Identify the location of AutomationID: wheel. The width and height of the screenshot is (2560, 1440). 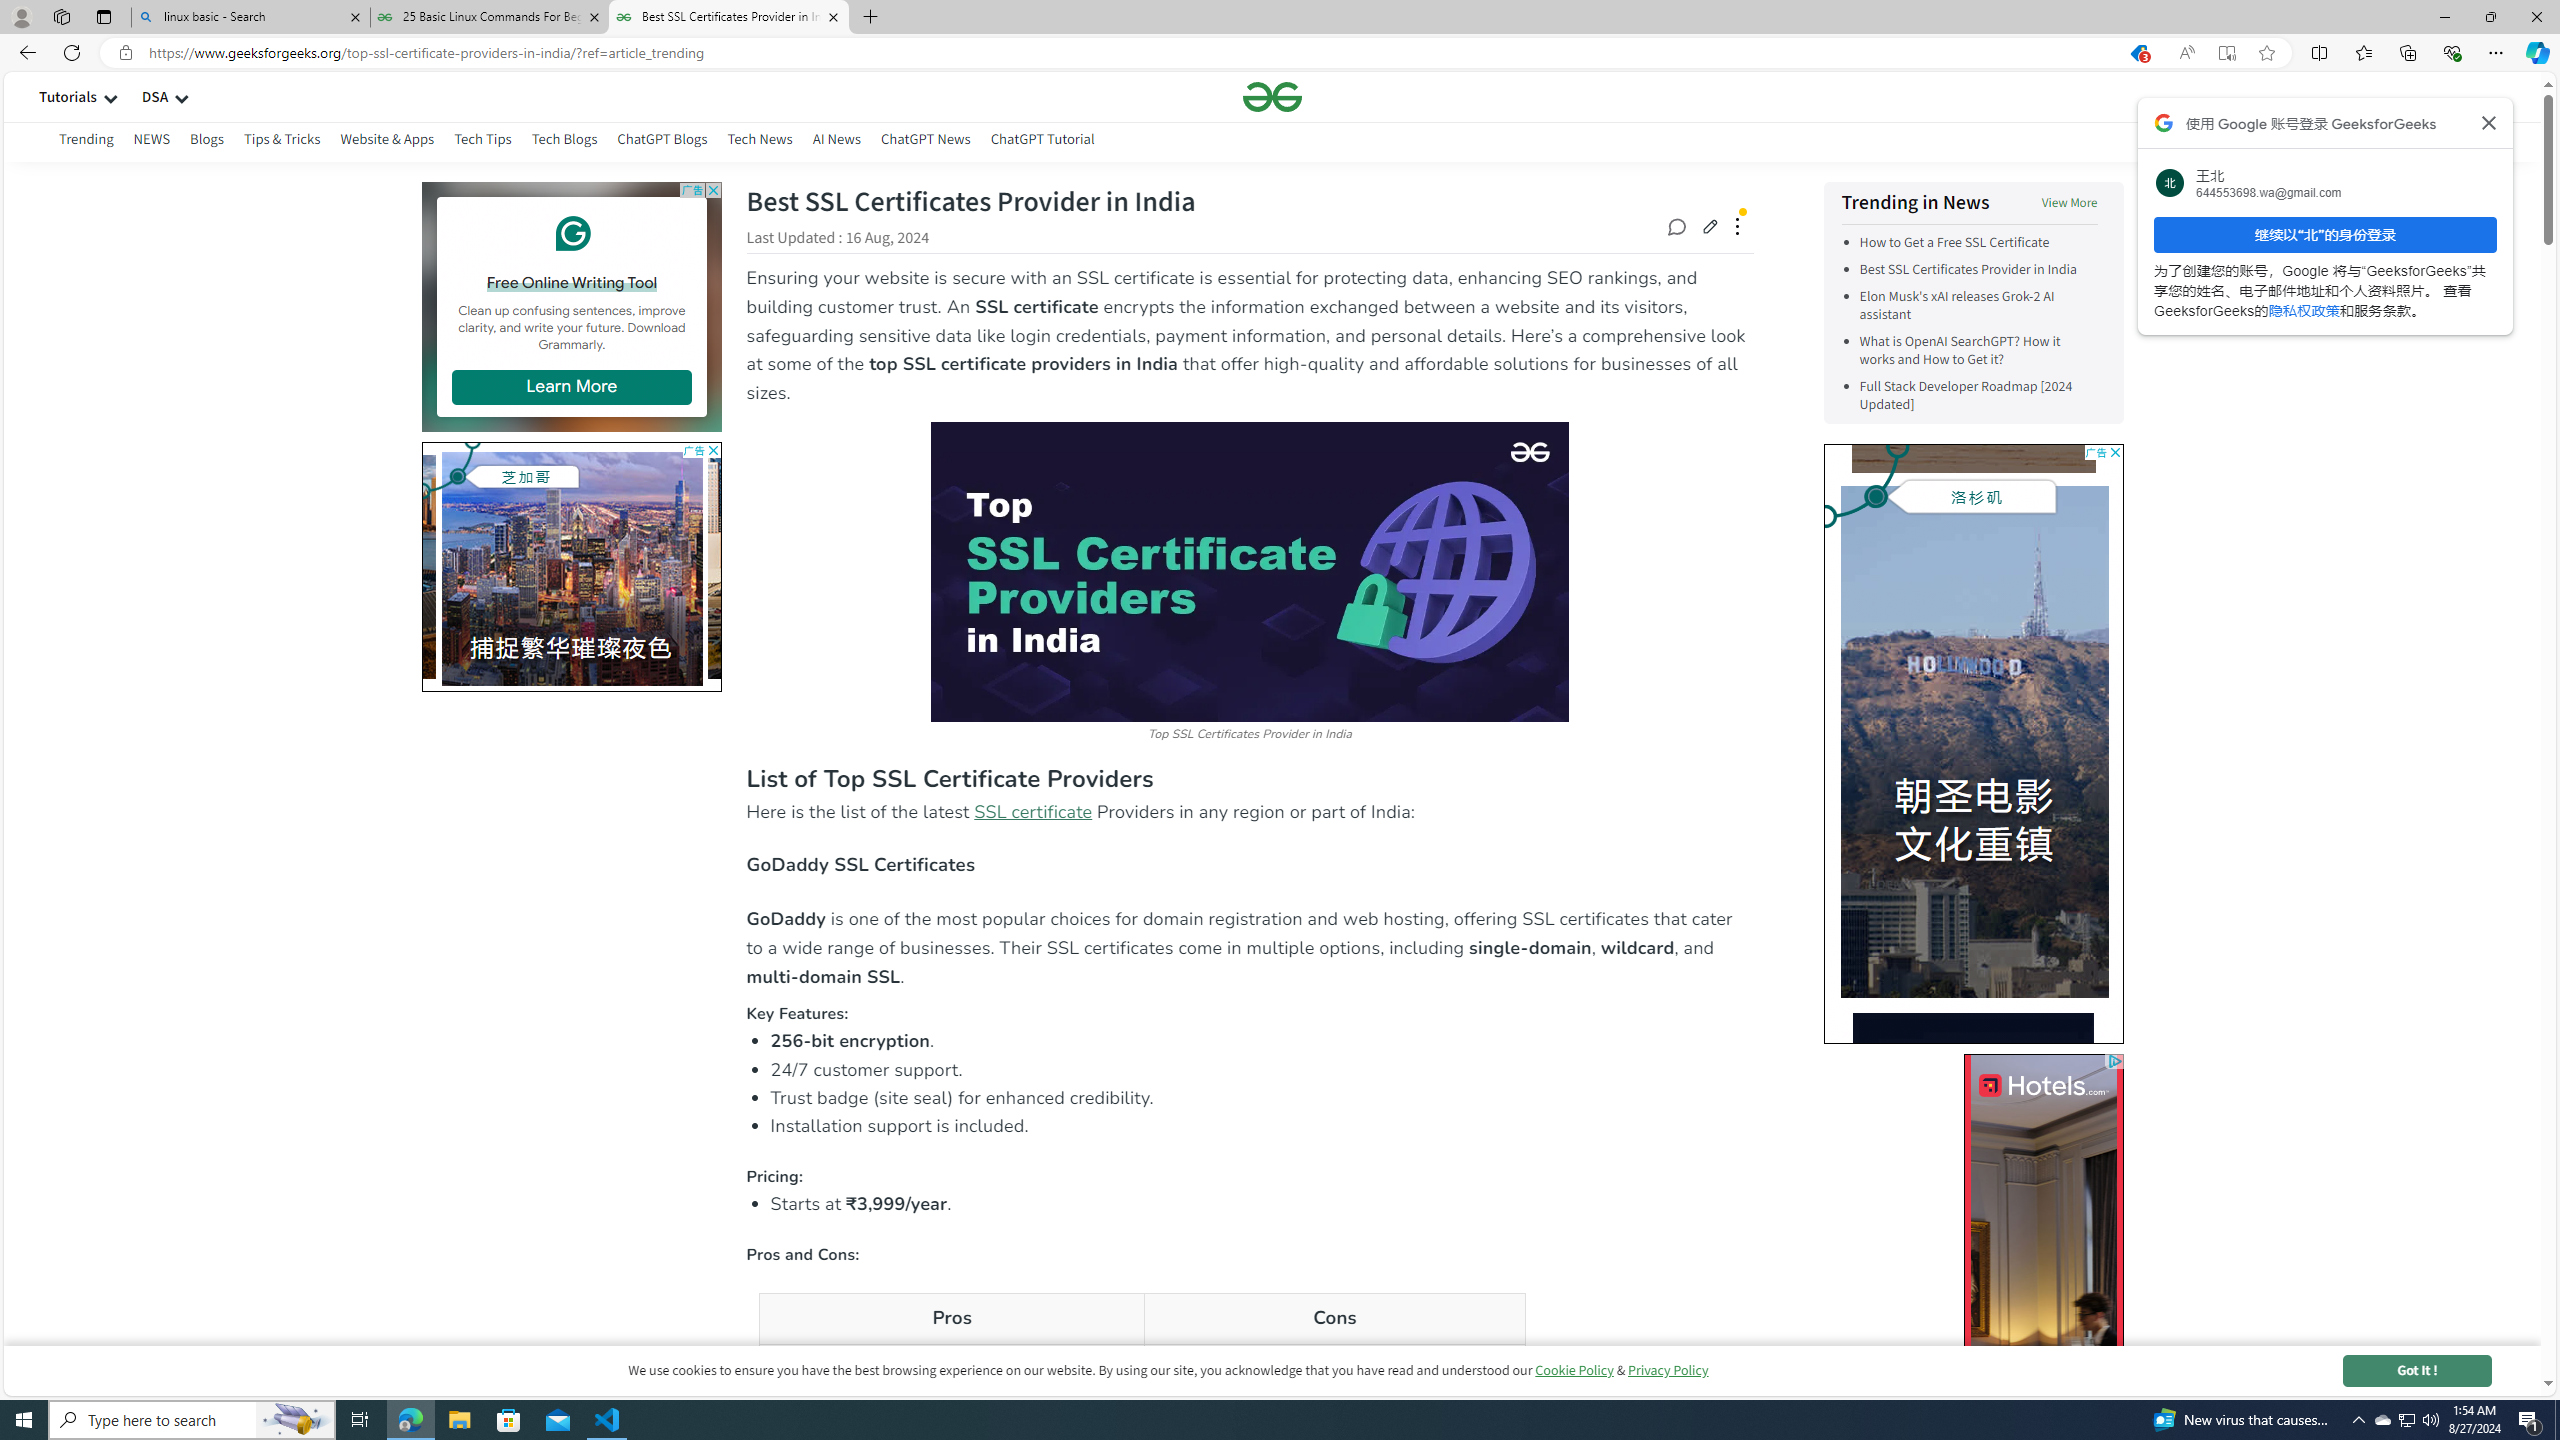
(1824, 450).